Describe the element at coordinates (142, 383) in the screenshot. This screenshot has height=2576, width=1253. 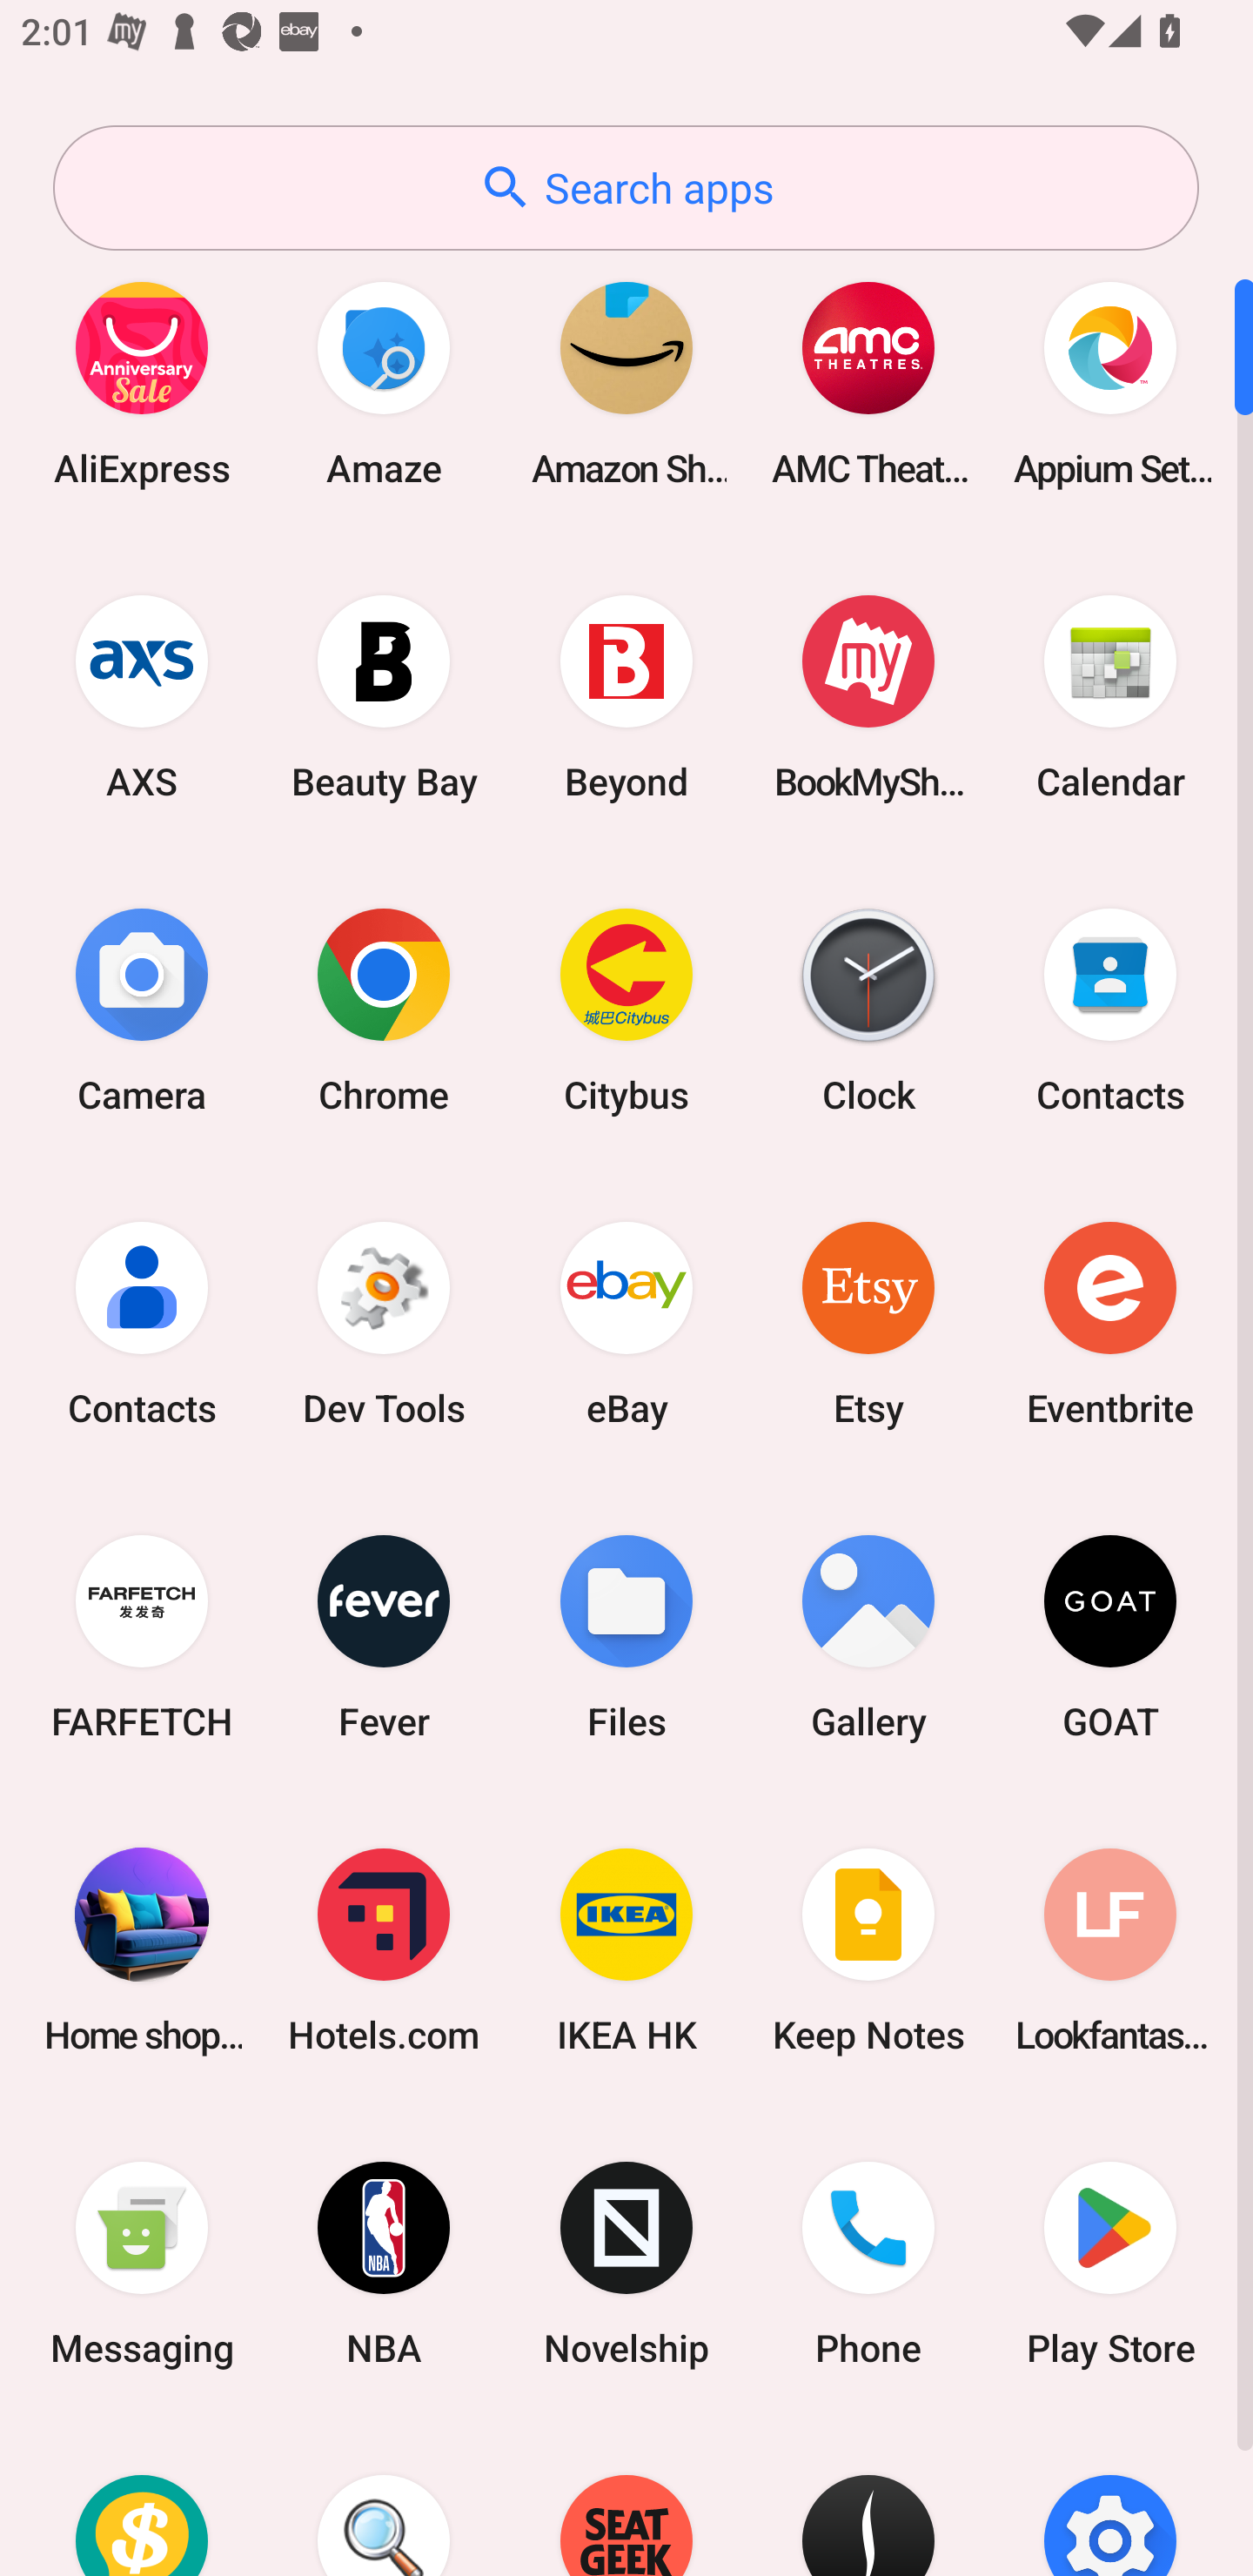
I see `AliExpress` at that location.